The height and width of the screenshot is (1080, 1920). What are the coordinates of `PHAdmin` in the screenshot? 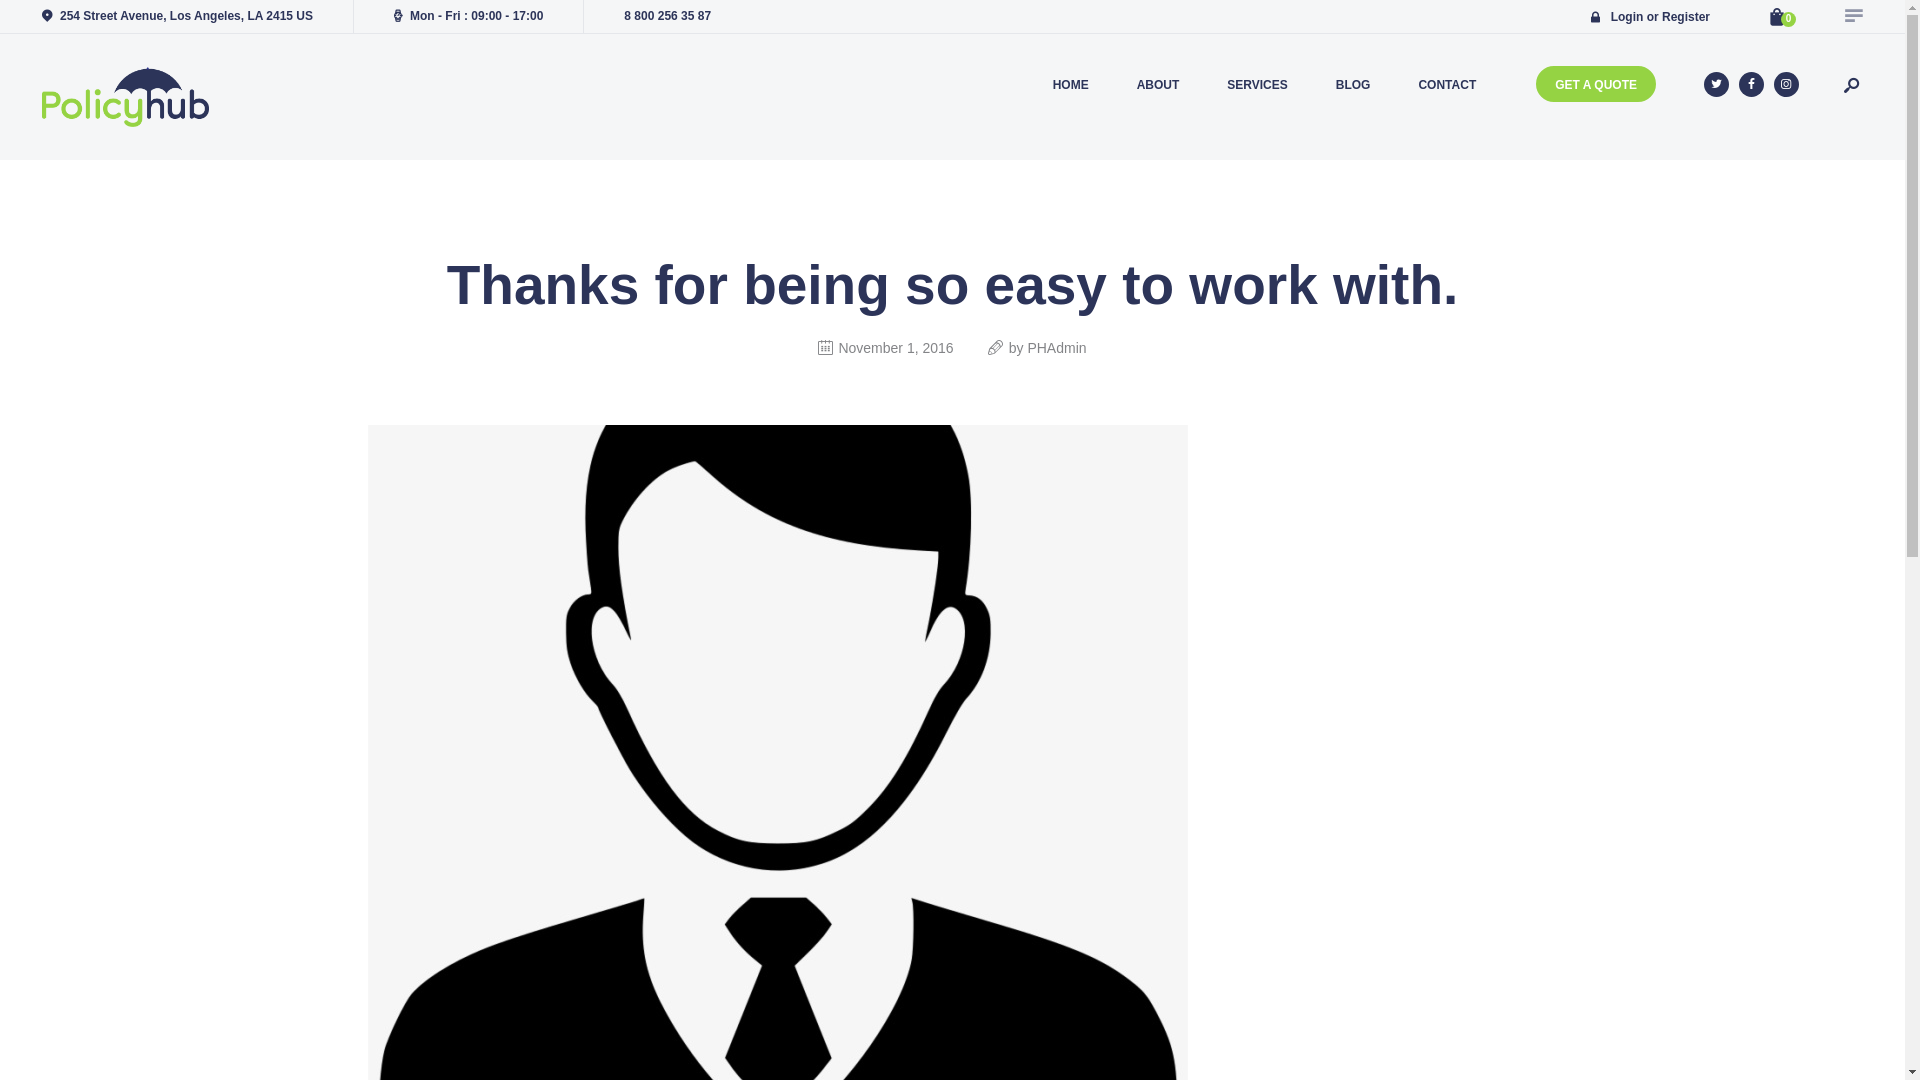 It's located at (1056, 348).